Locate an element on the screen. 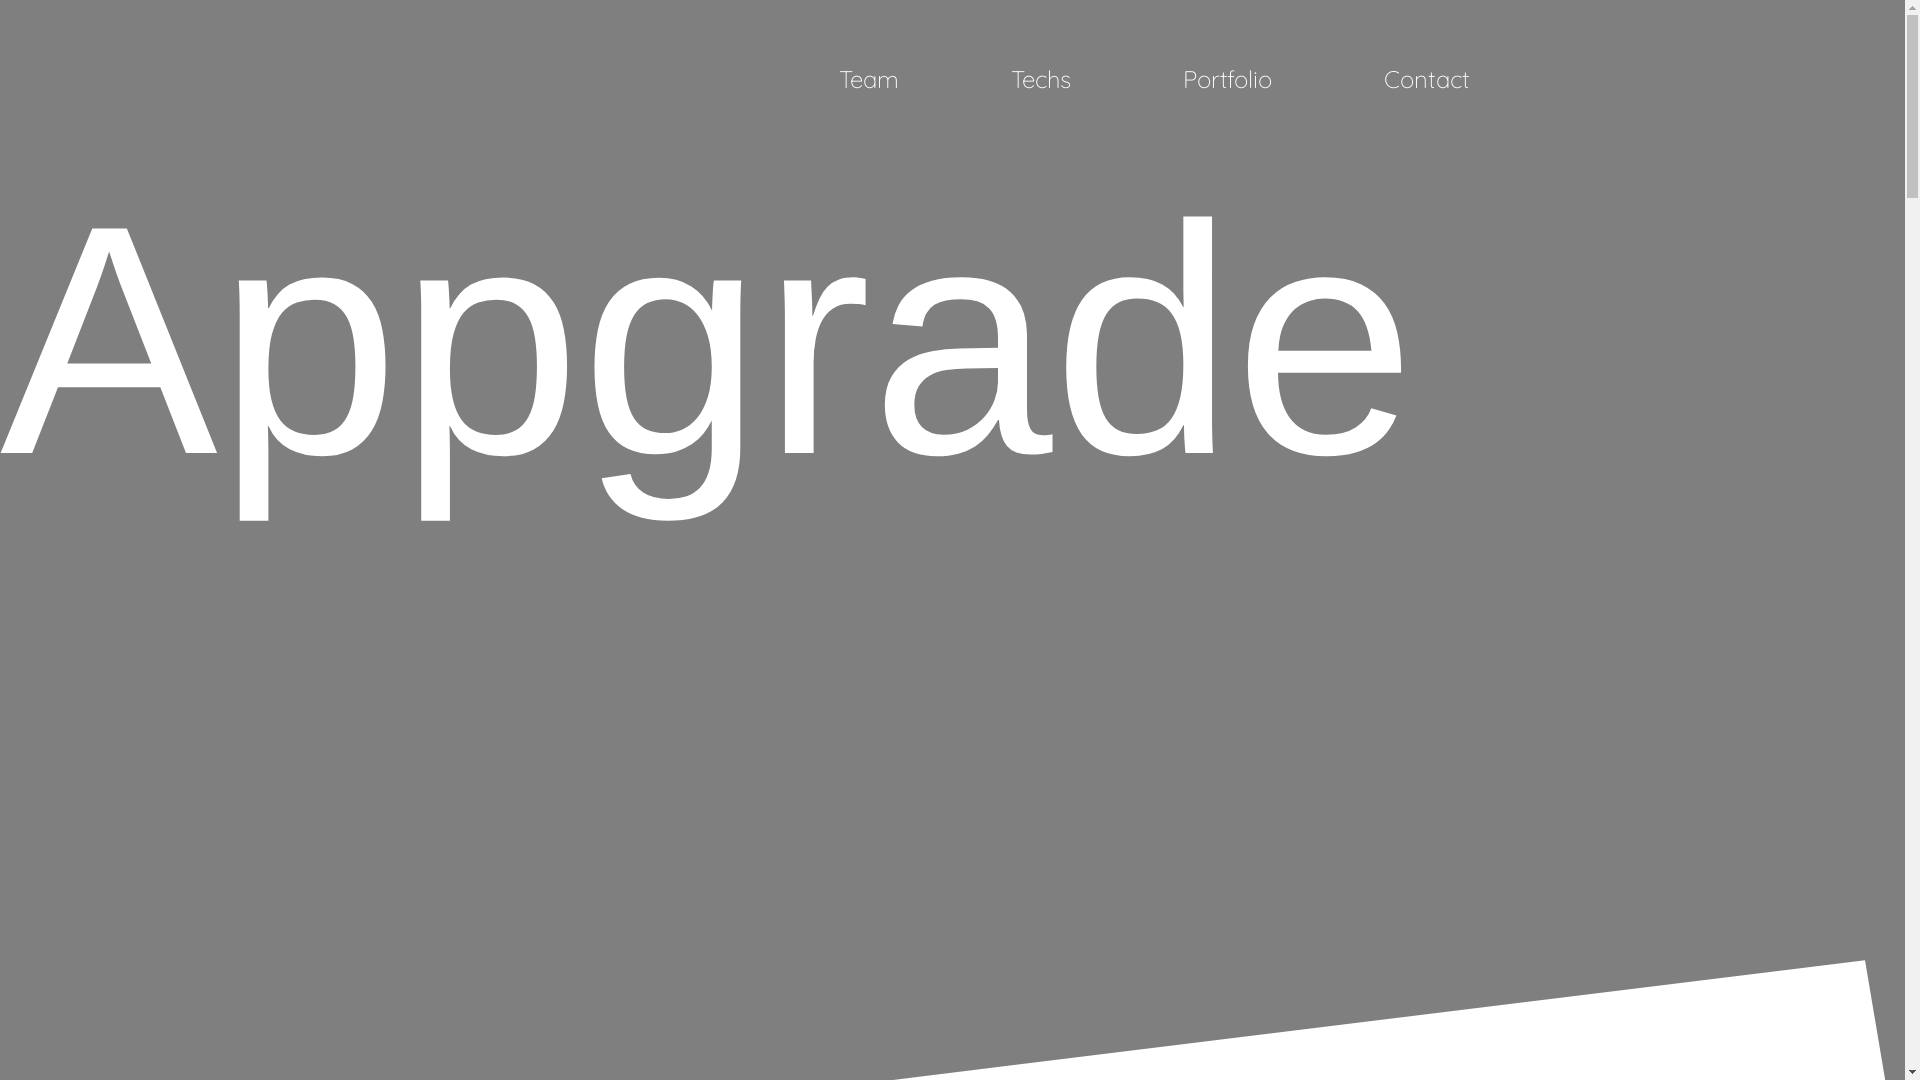 This screenshot has height=1080, width=1920. Techs is located at coordinates (1041, 79).